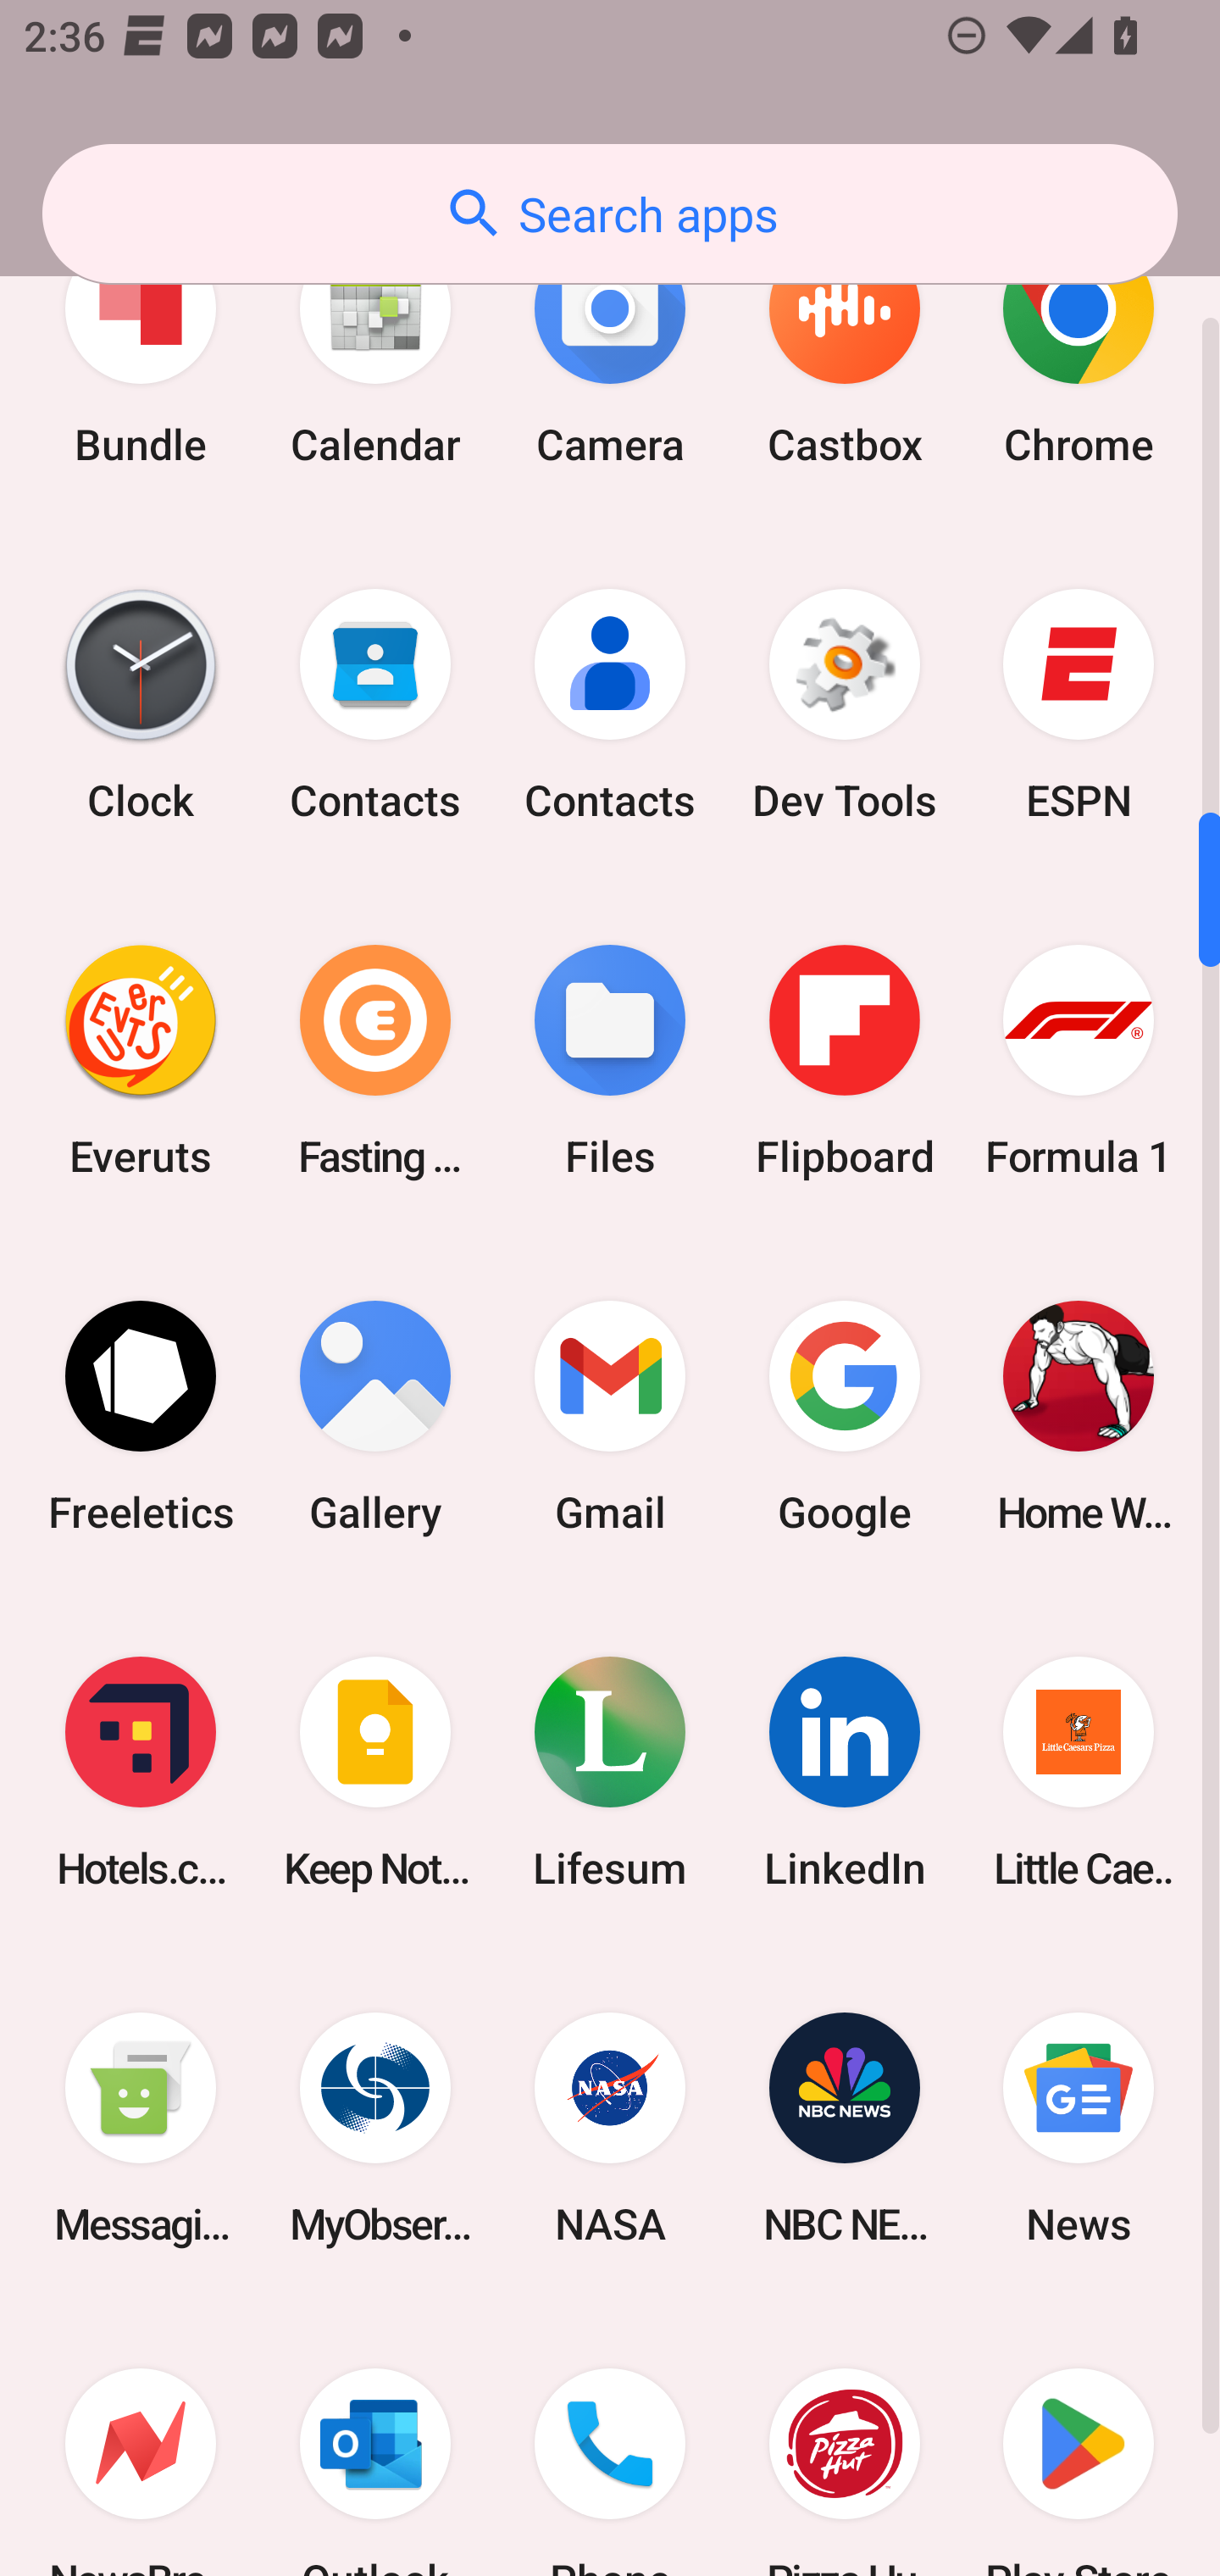 The width and height of the screenshot is (1220, 2576). I want to click on Contacts, so click(375, 705).